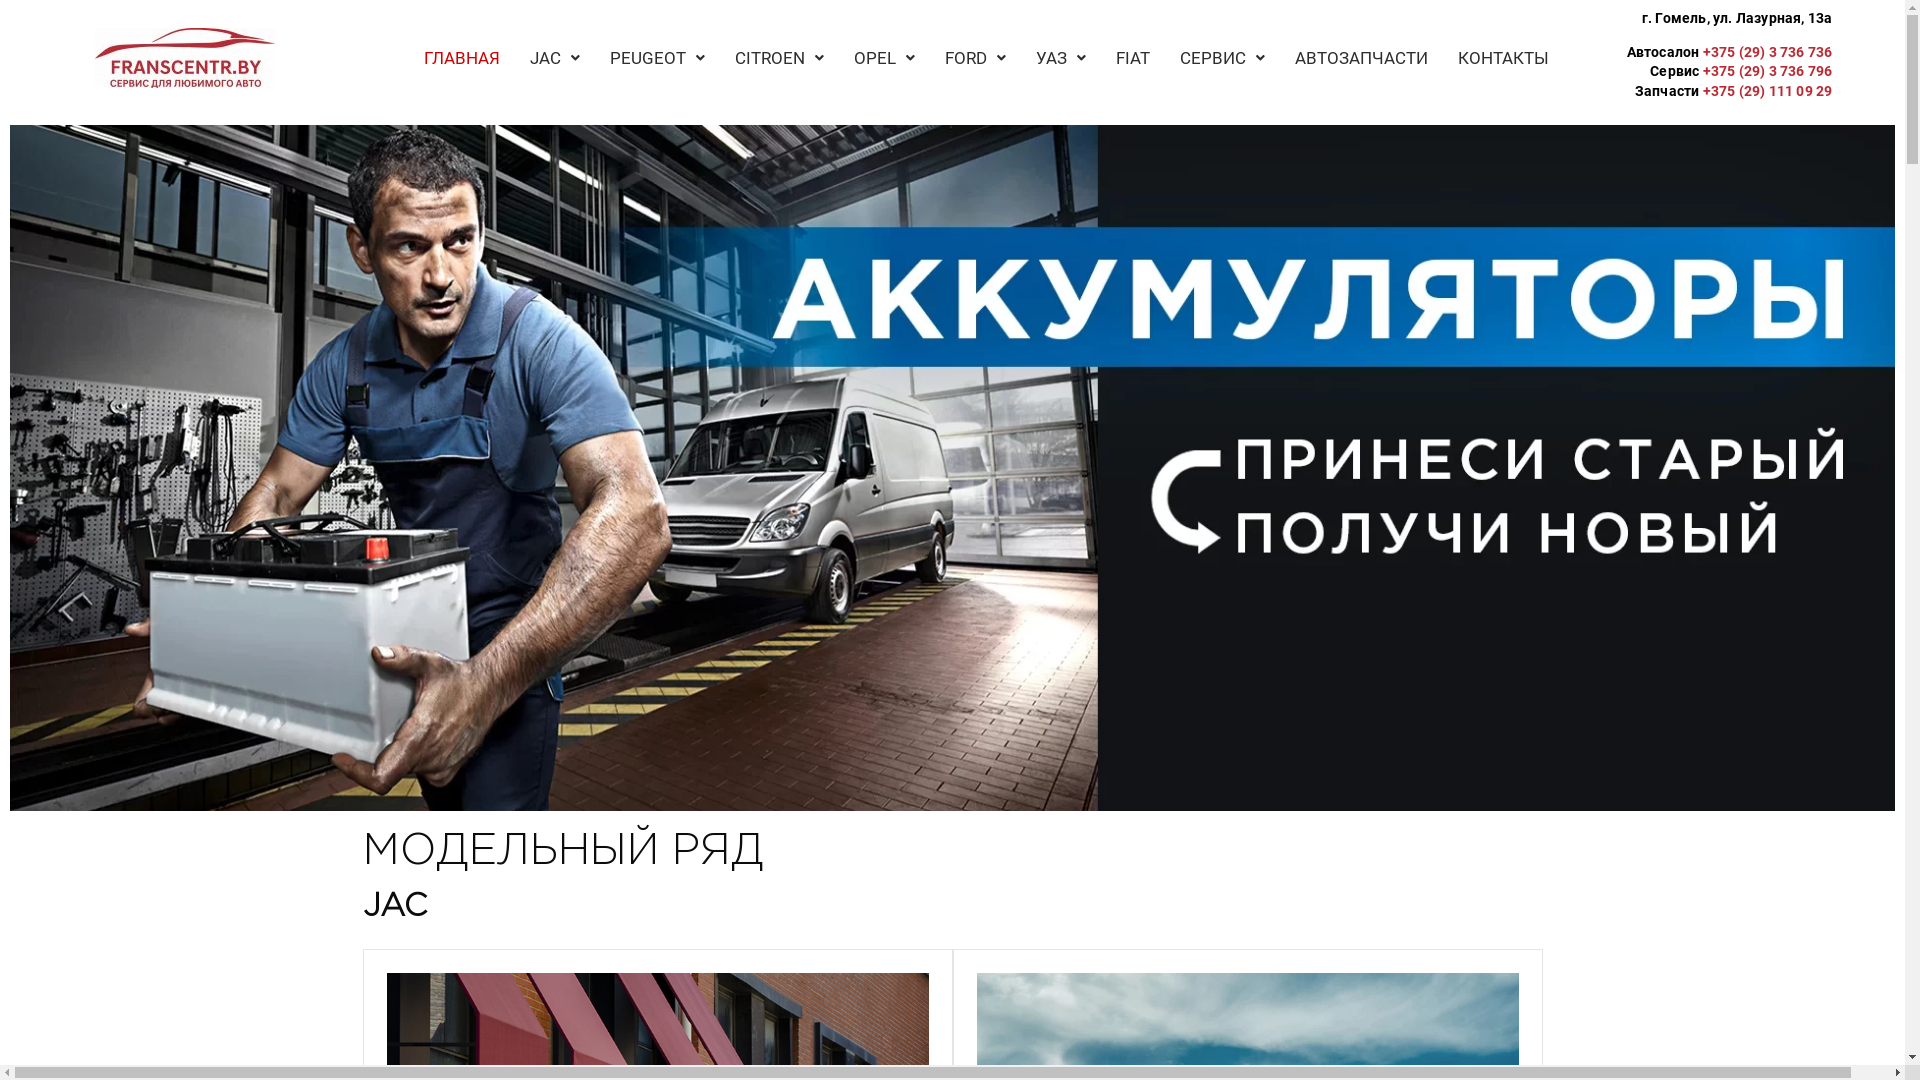 This screenshot has width=1920, height=1080. I want to click on FORD, so click(976, 58).